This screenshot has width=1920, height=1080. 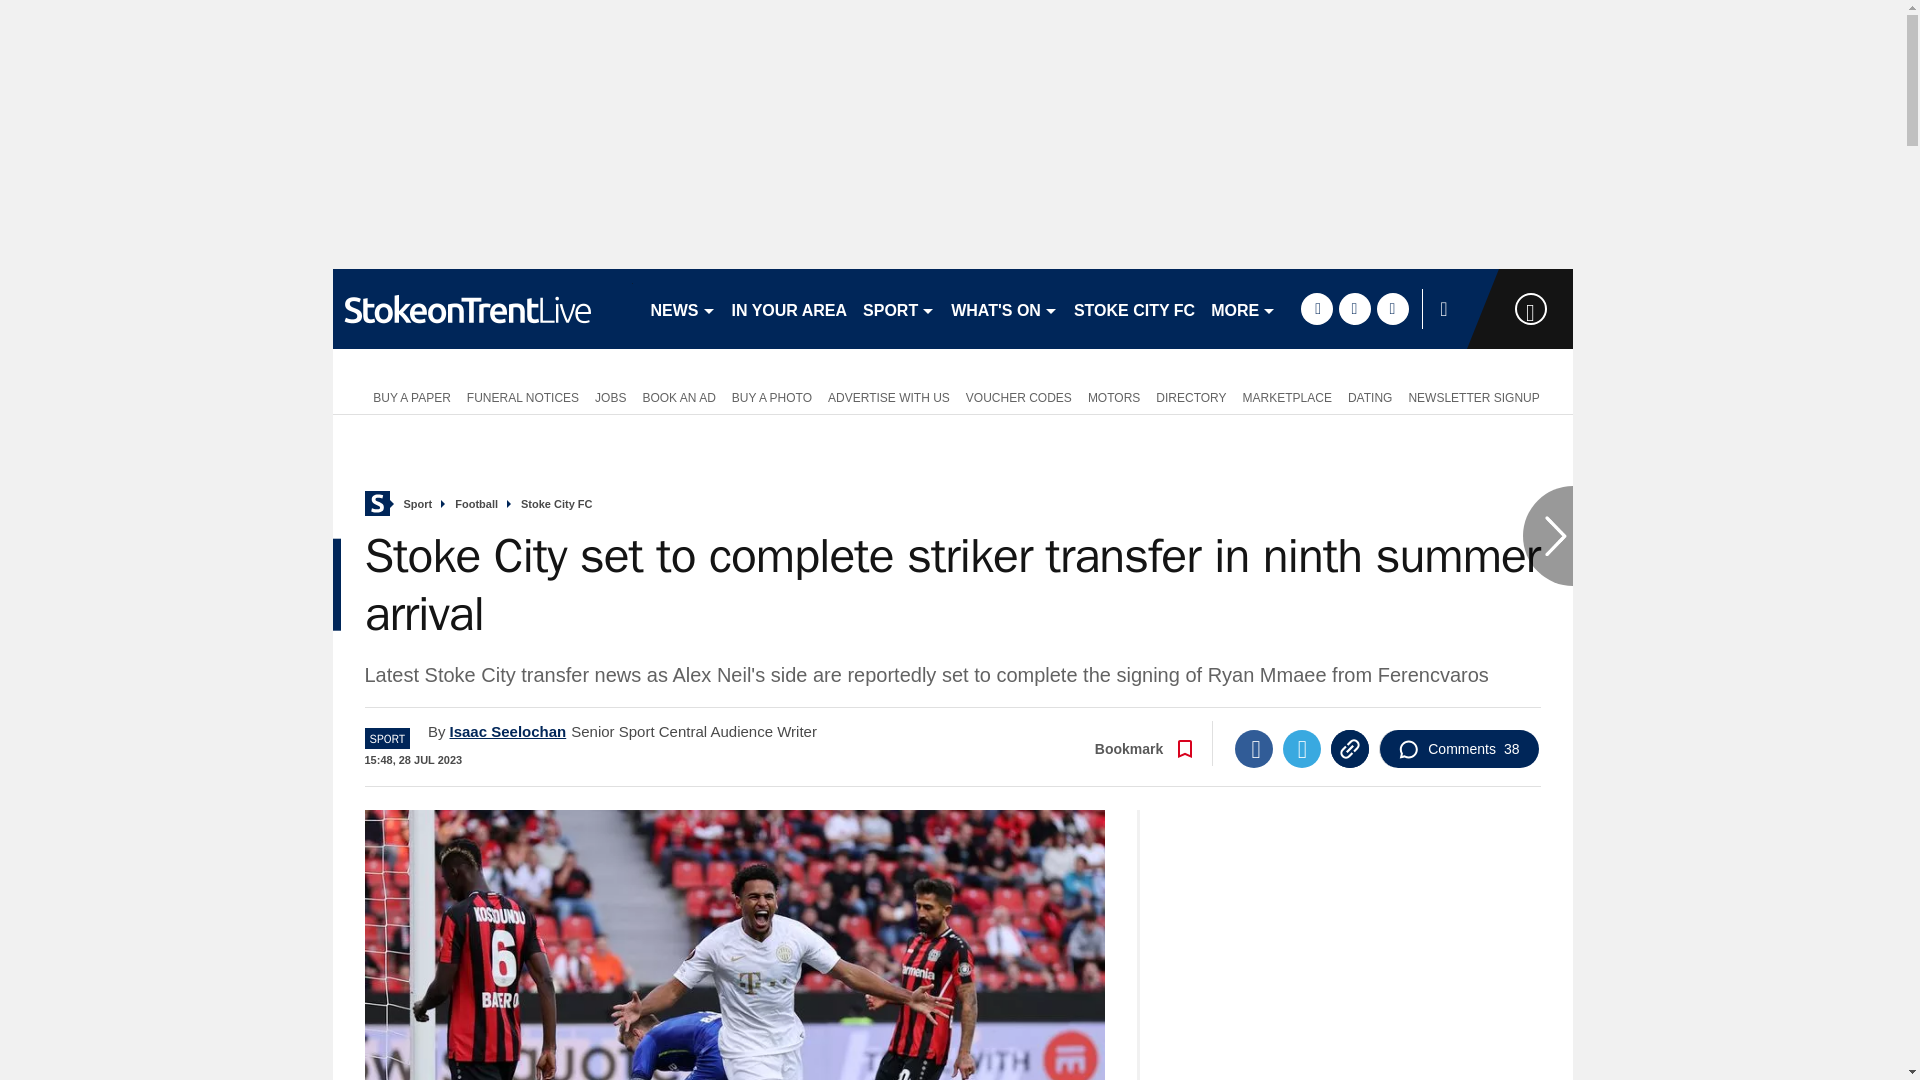 I want to click on WHAT'S ON, so click(x=1004, y=308).